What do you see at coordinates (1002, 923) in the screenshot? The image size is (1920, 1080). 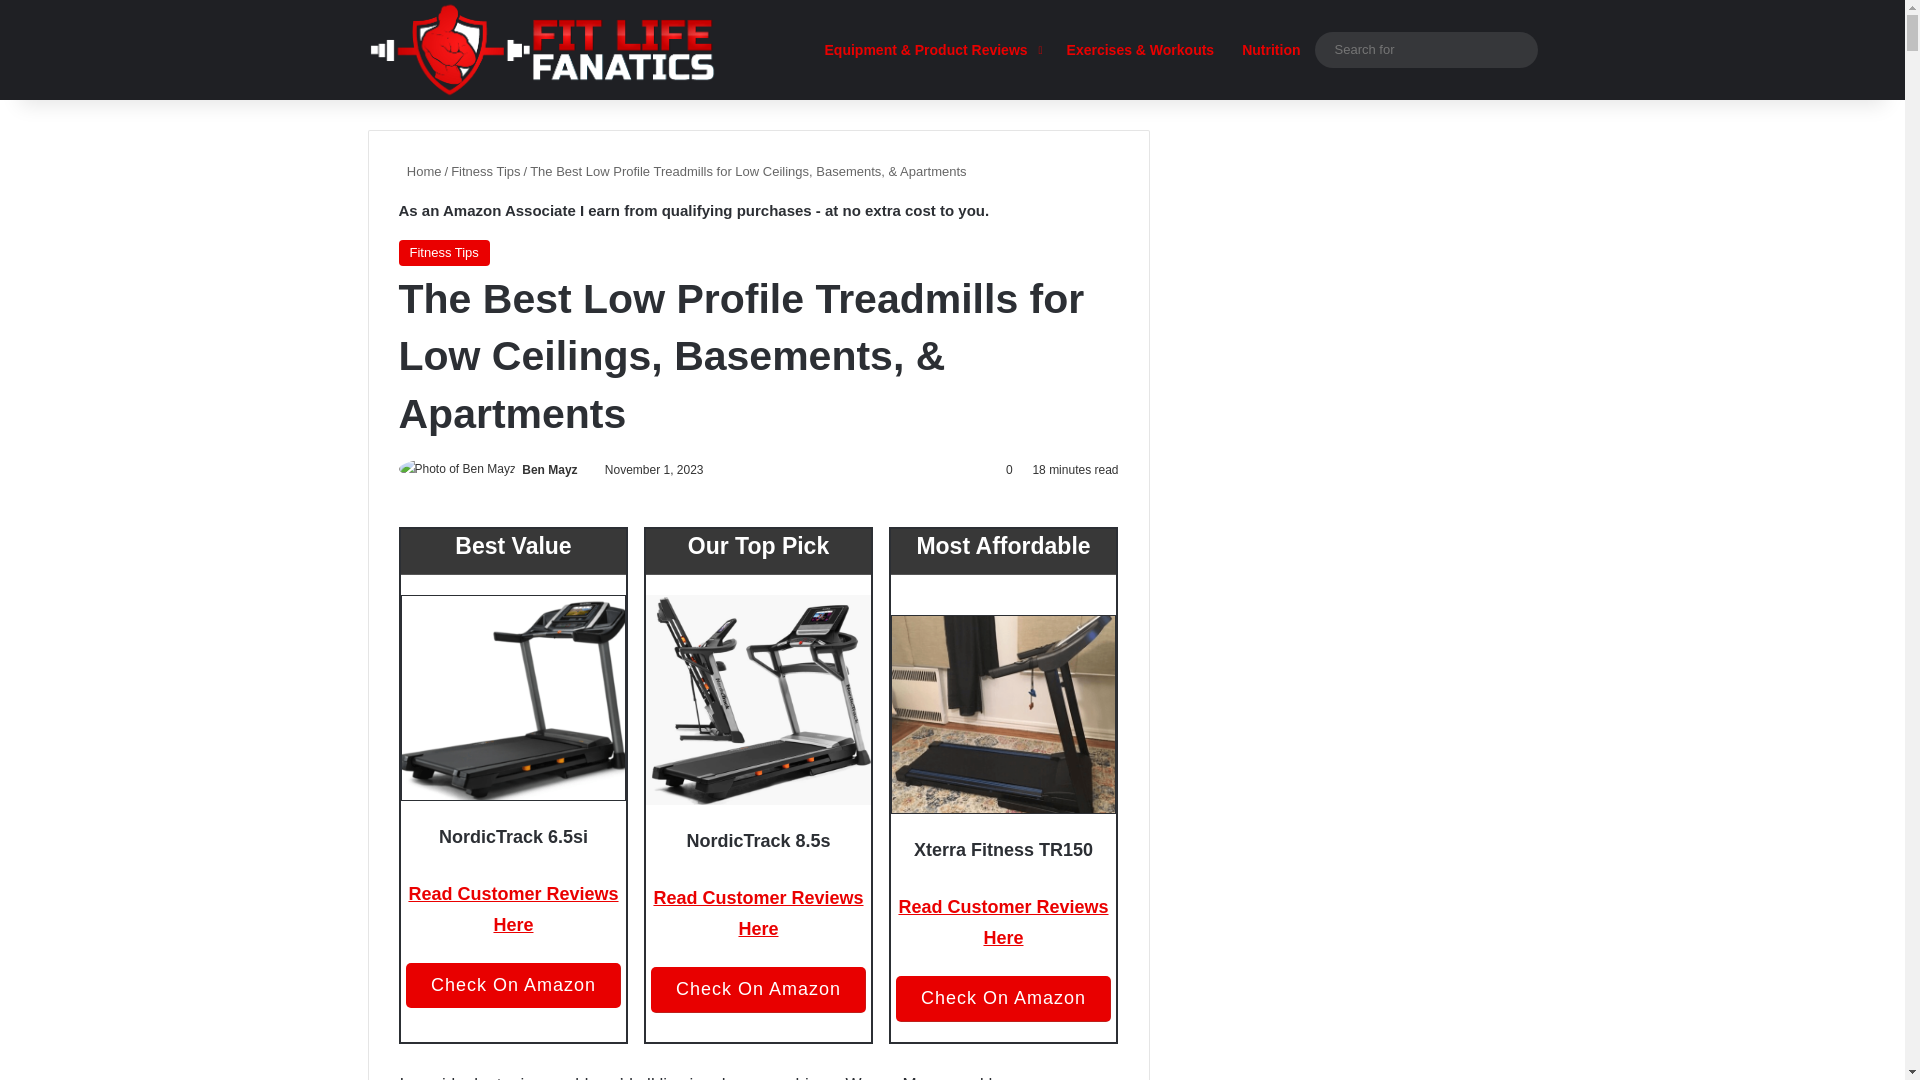 I see `Read Customer Reviews Here` at bounding box center [1002, 923].